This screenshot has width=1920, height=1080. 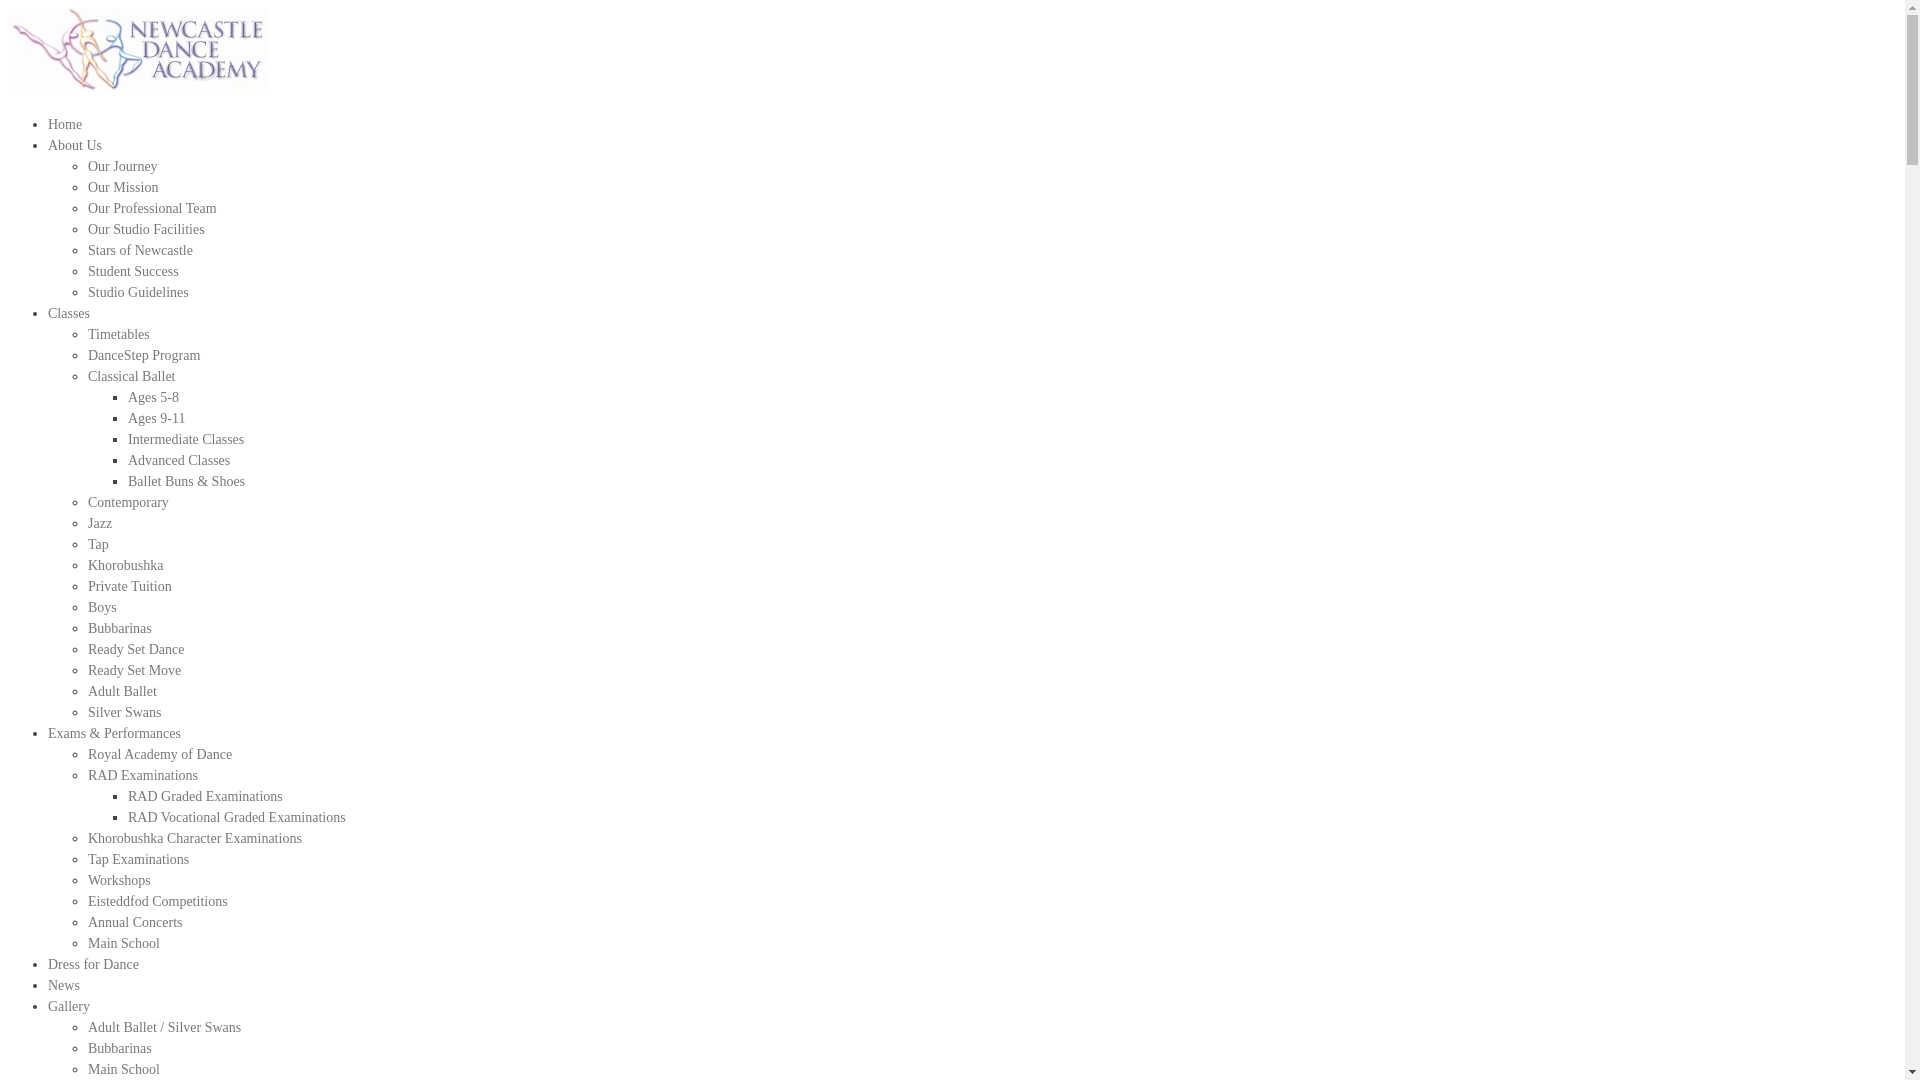 What do you see at coordinates (98, 544) in the screenshot?
I see `Tap` at bounding box center [98, 544].